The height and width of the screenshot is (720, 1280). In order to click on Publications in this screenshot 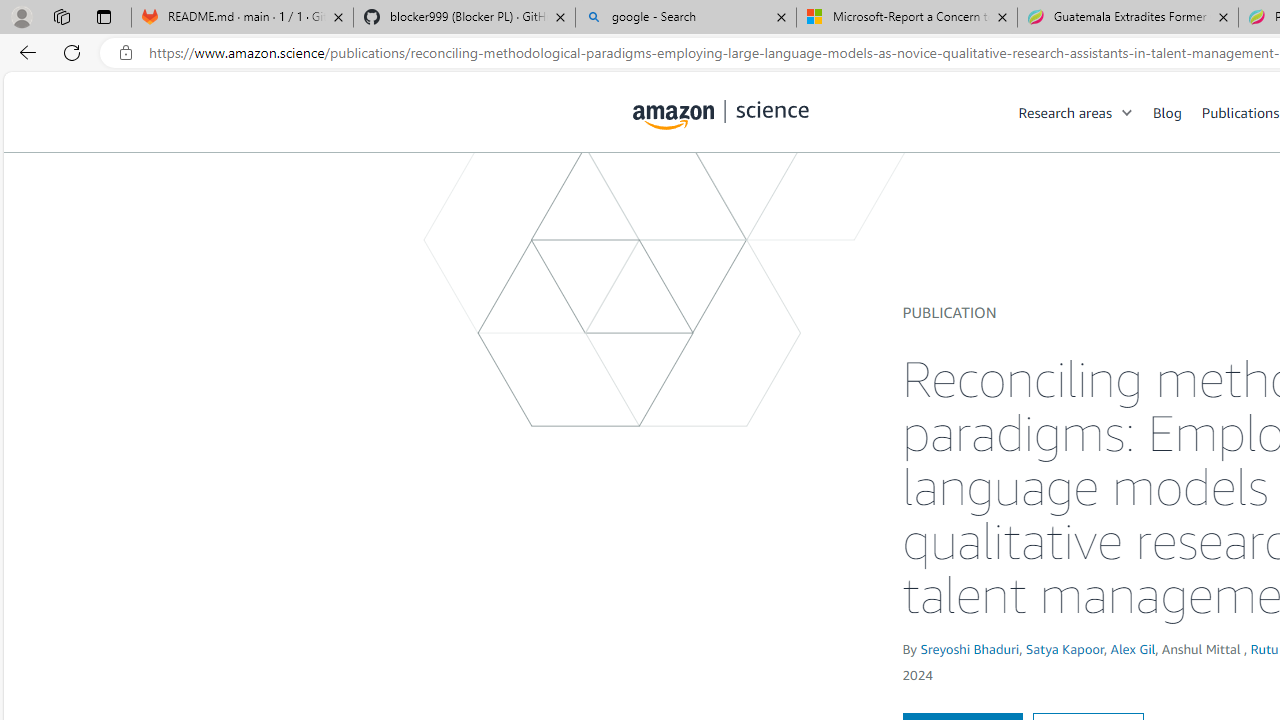, I will do `click(1240, 112)`.